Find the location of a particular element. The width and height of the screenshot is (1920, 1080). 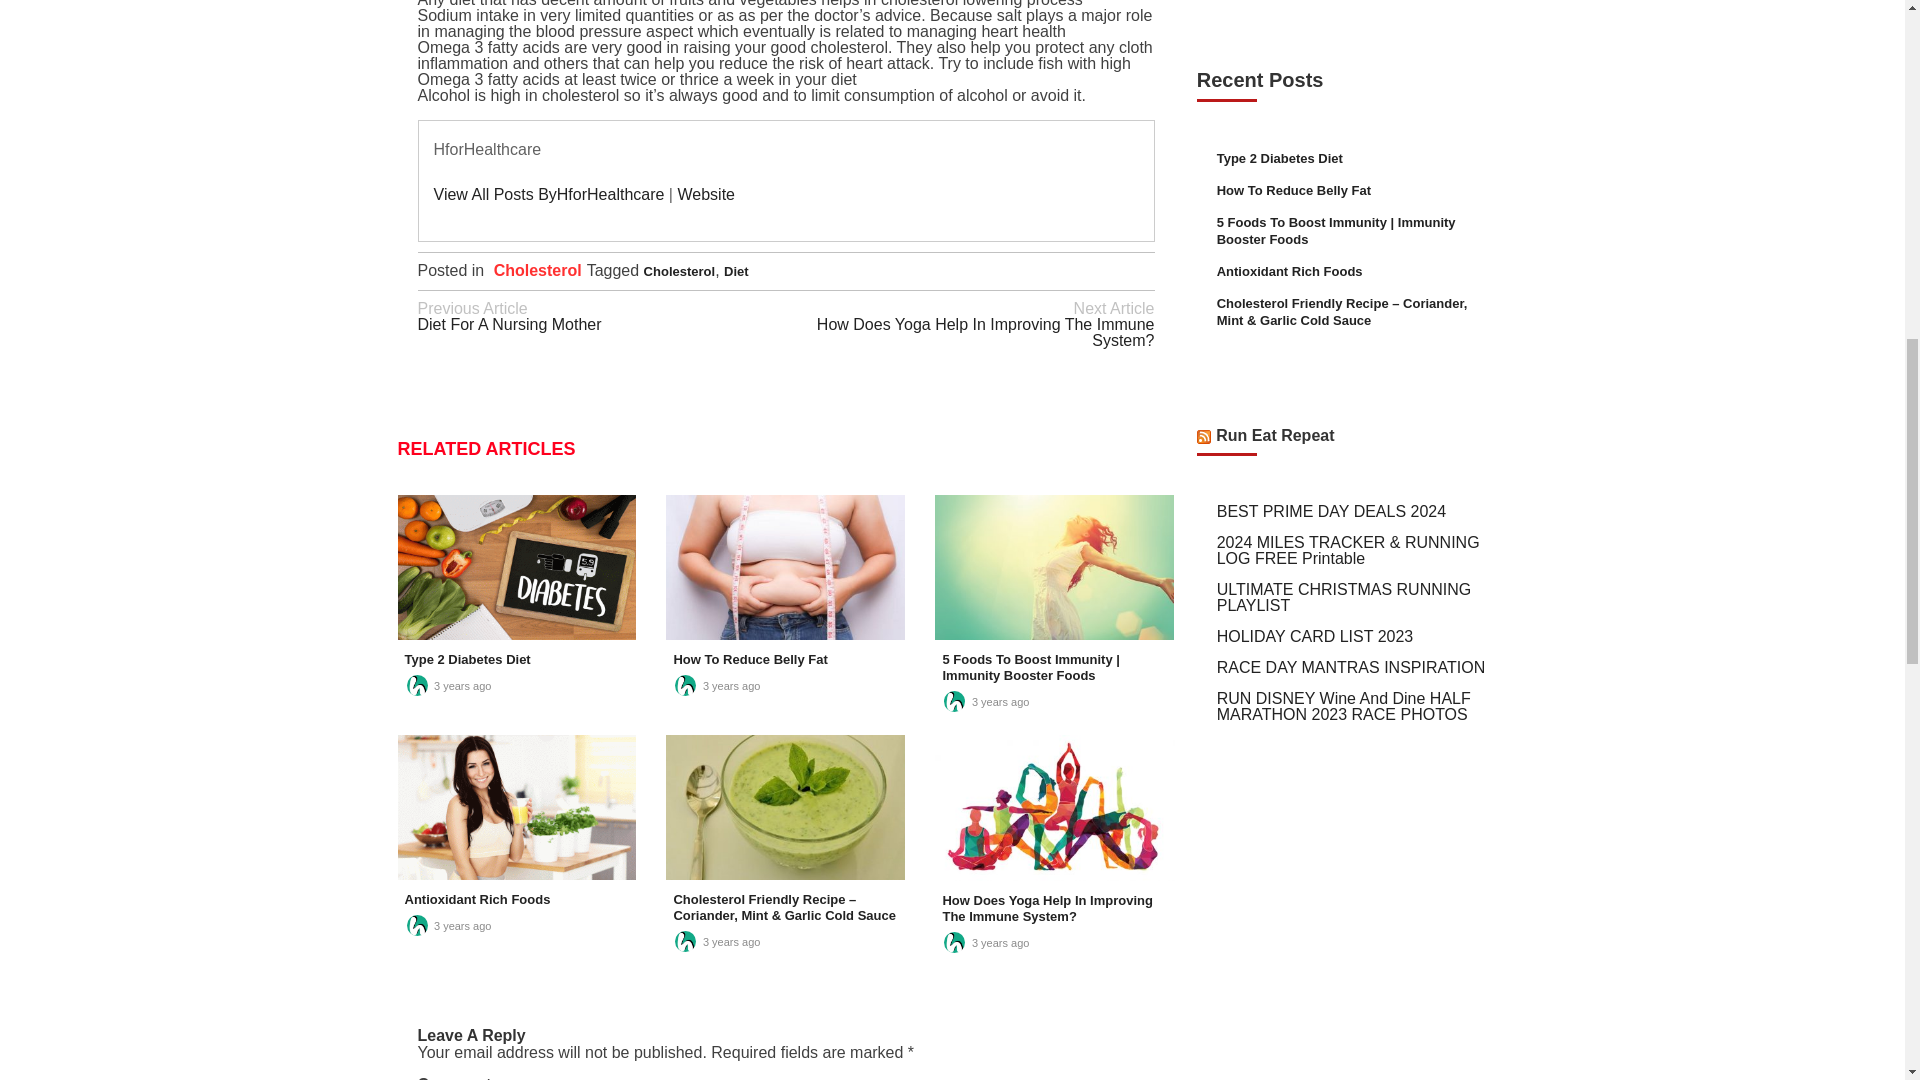

Antioxidant Rich Foods is located at coordinates (680, 270).